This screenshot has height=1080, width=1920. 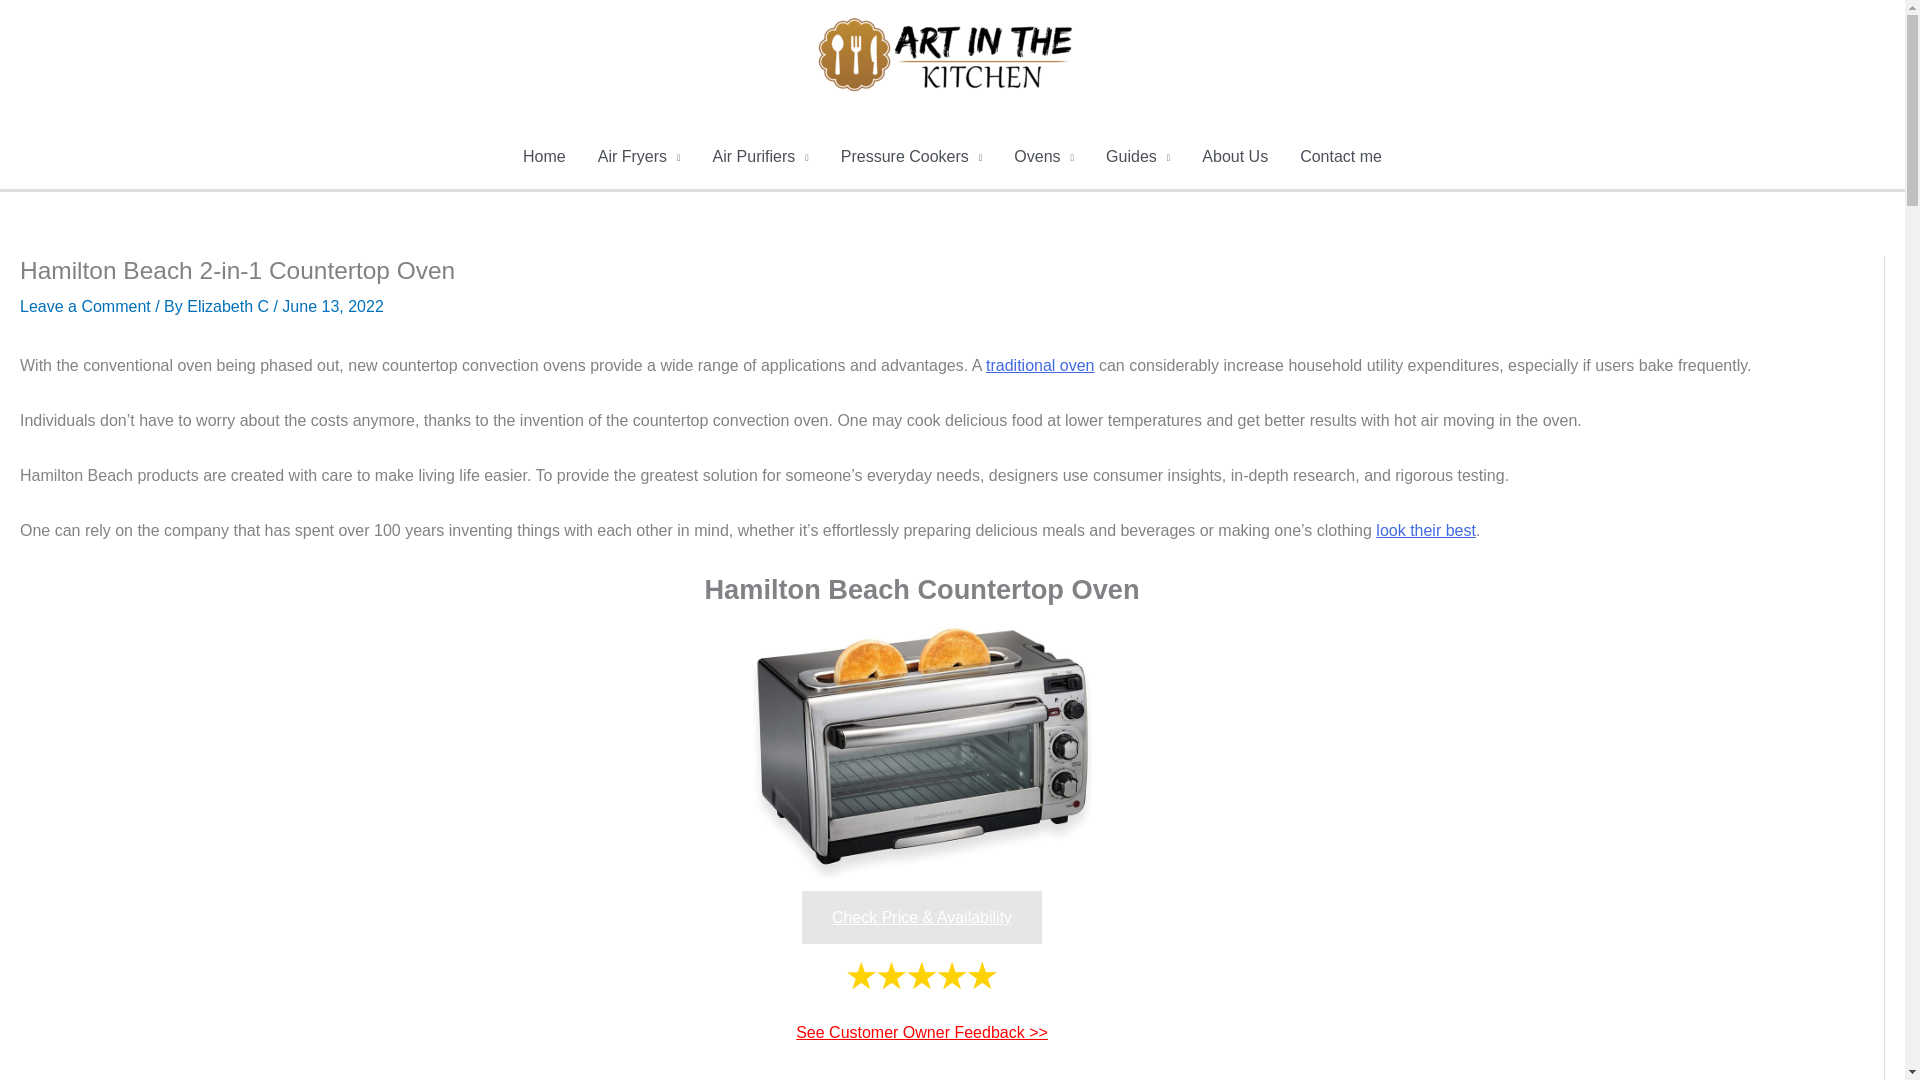 I want to click on traditional oven, so click(x=1040, y=365).